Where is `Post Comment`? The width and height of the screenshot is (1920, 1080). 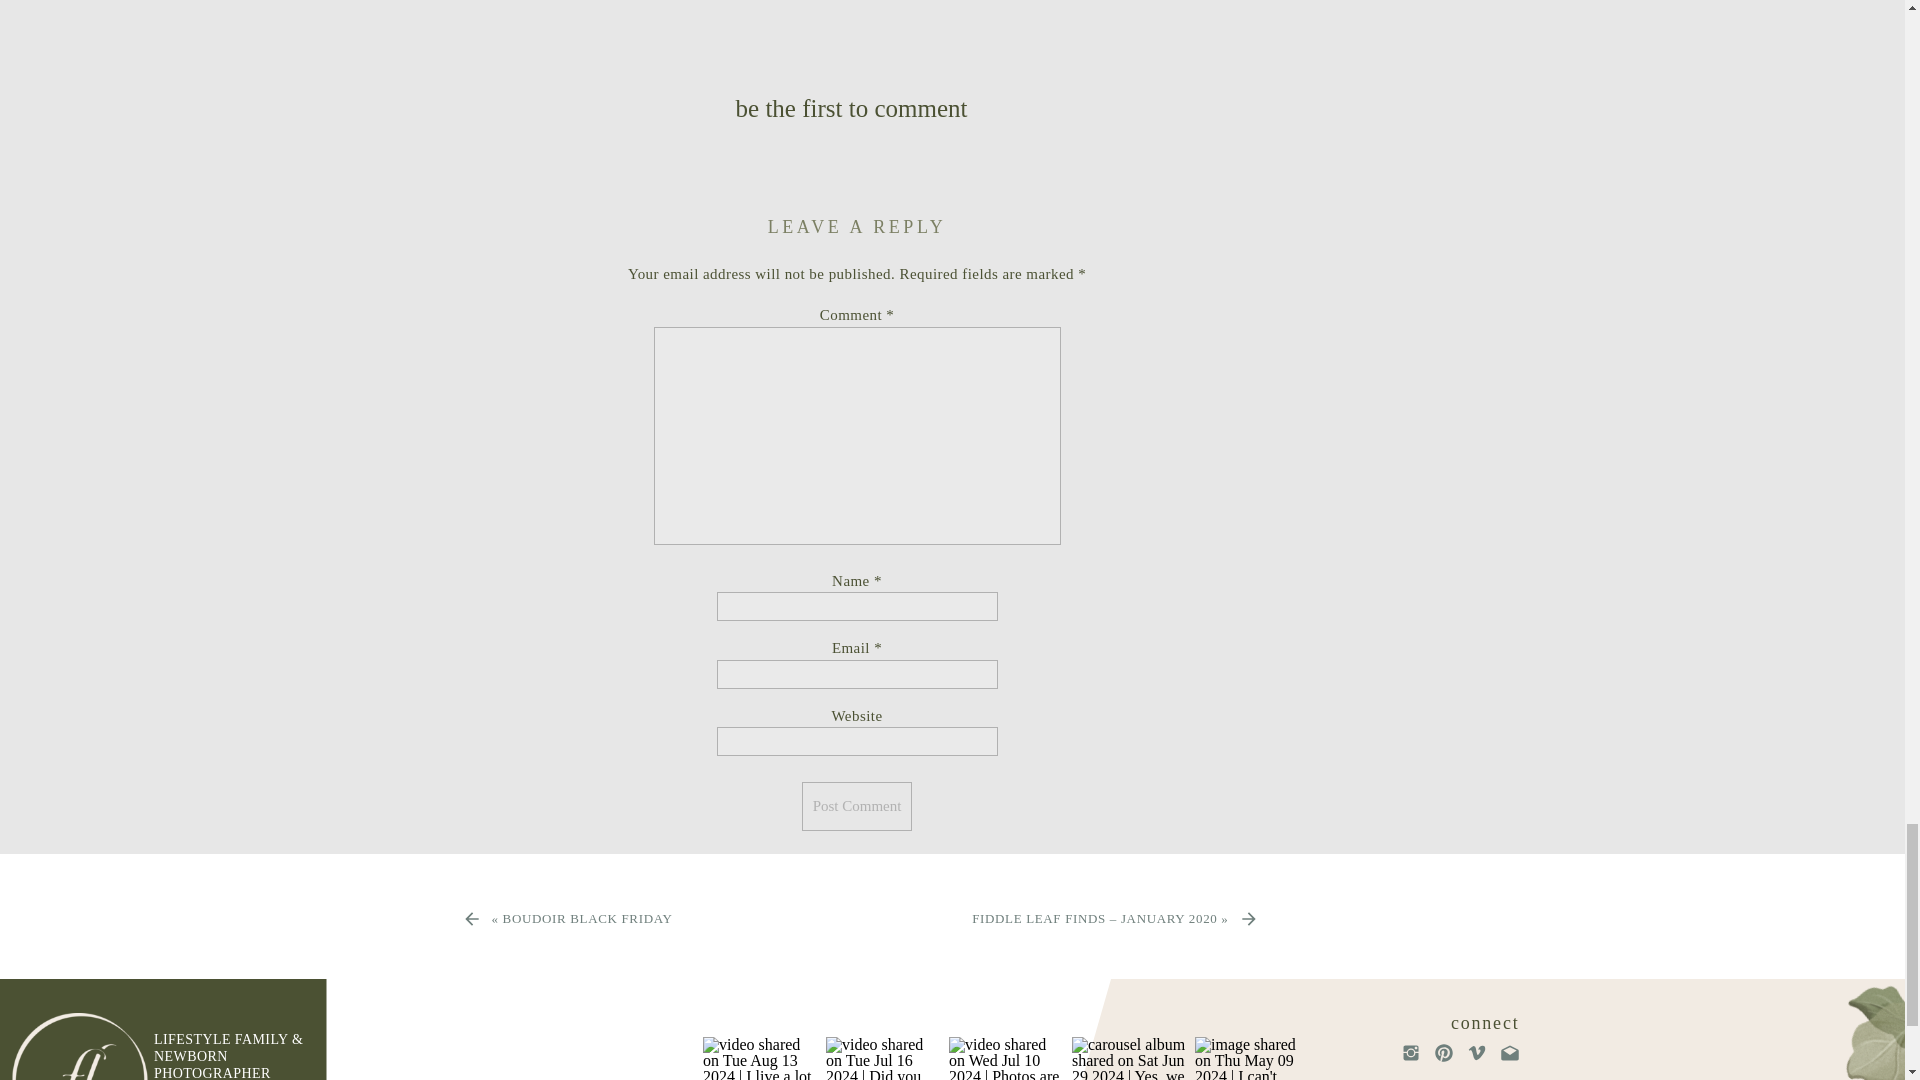 Post Comment is located at coordinates (858, 806).